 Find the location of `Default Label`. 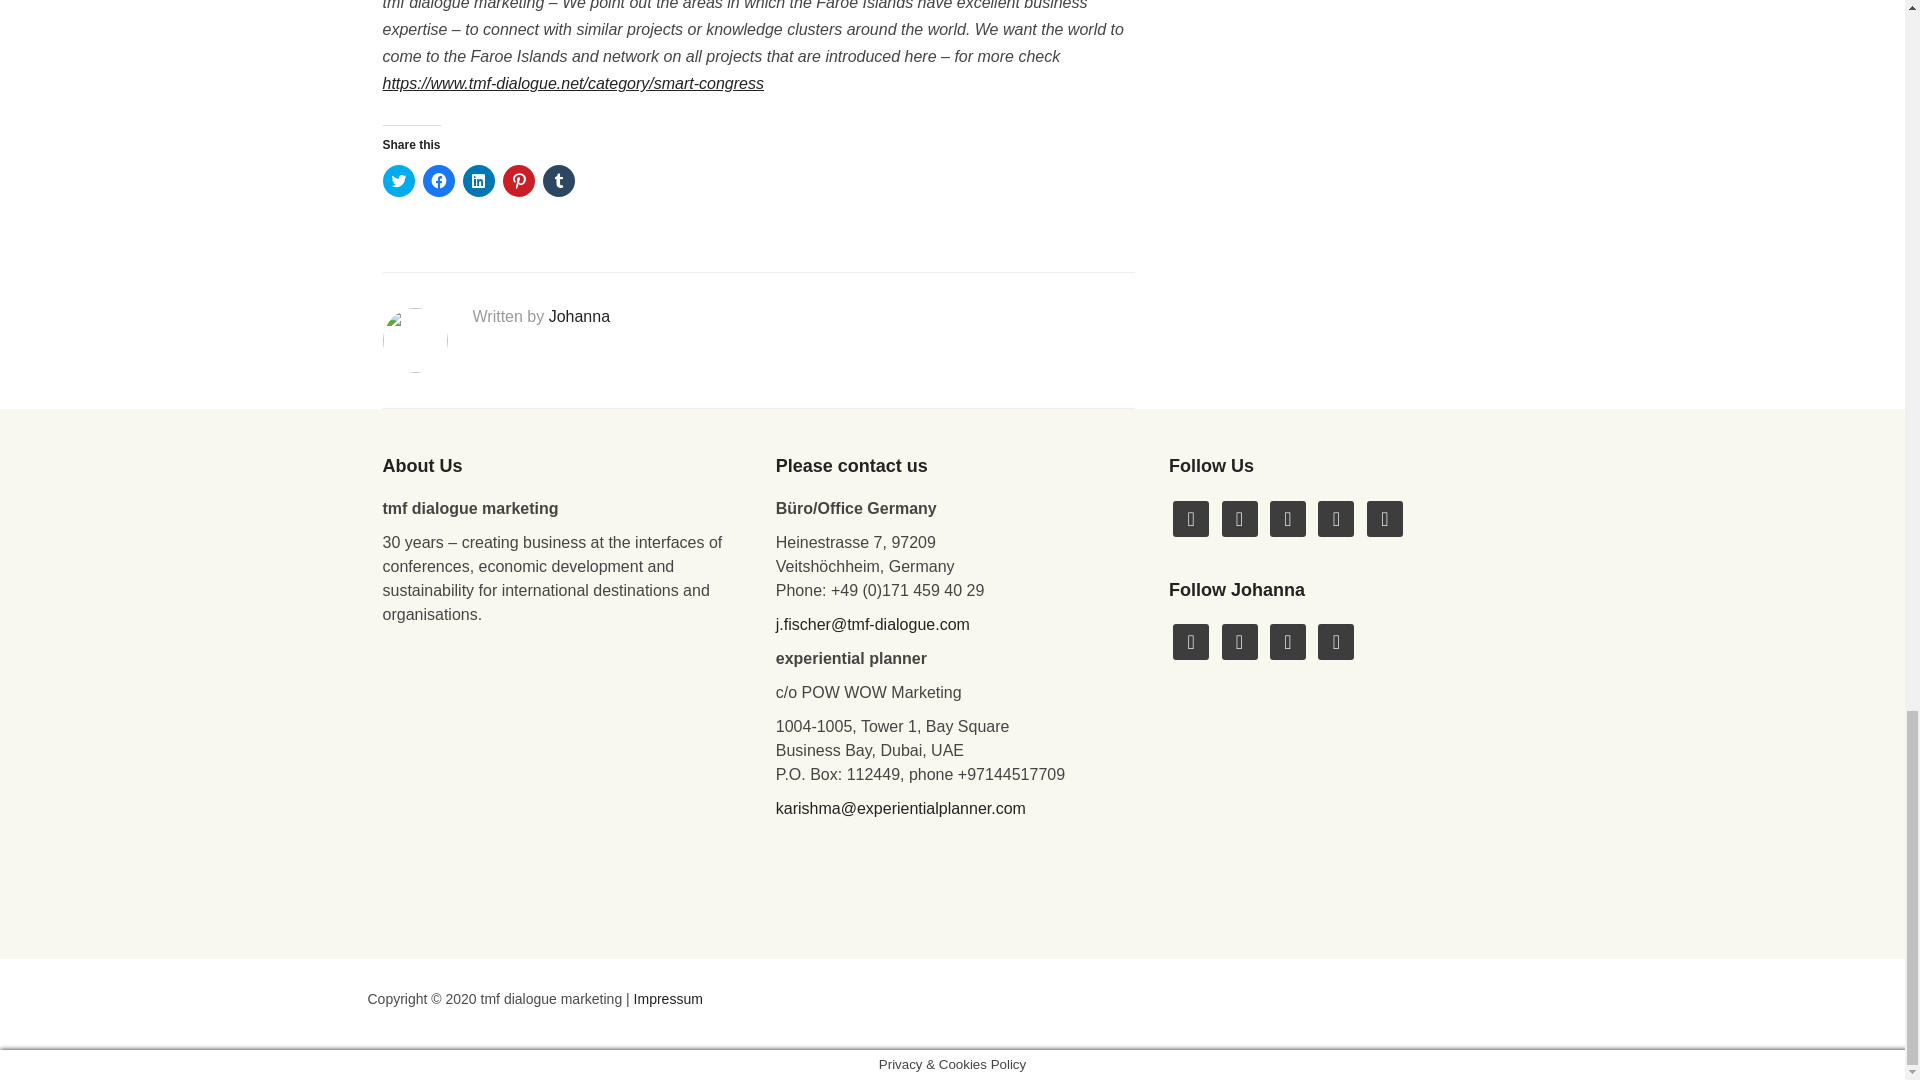

Default Label is located at coordinates (1385, 516).